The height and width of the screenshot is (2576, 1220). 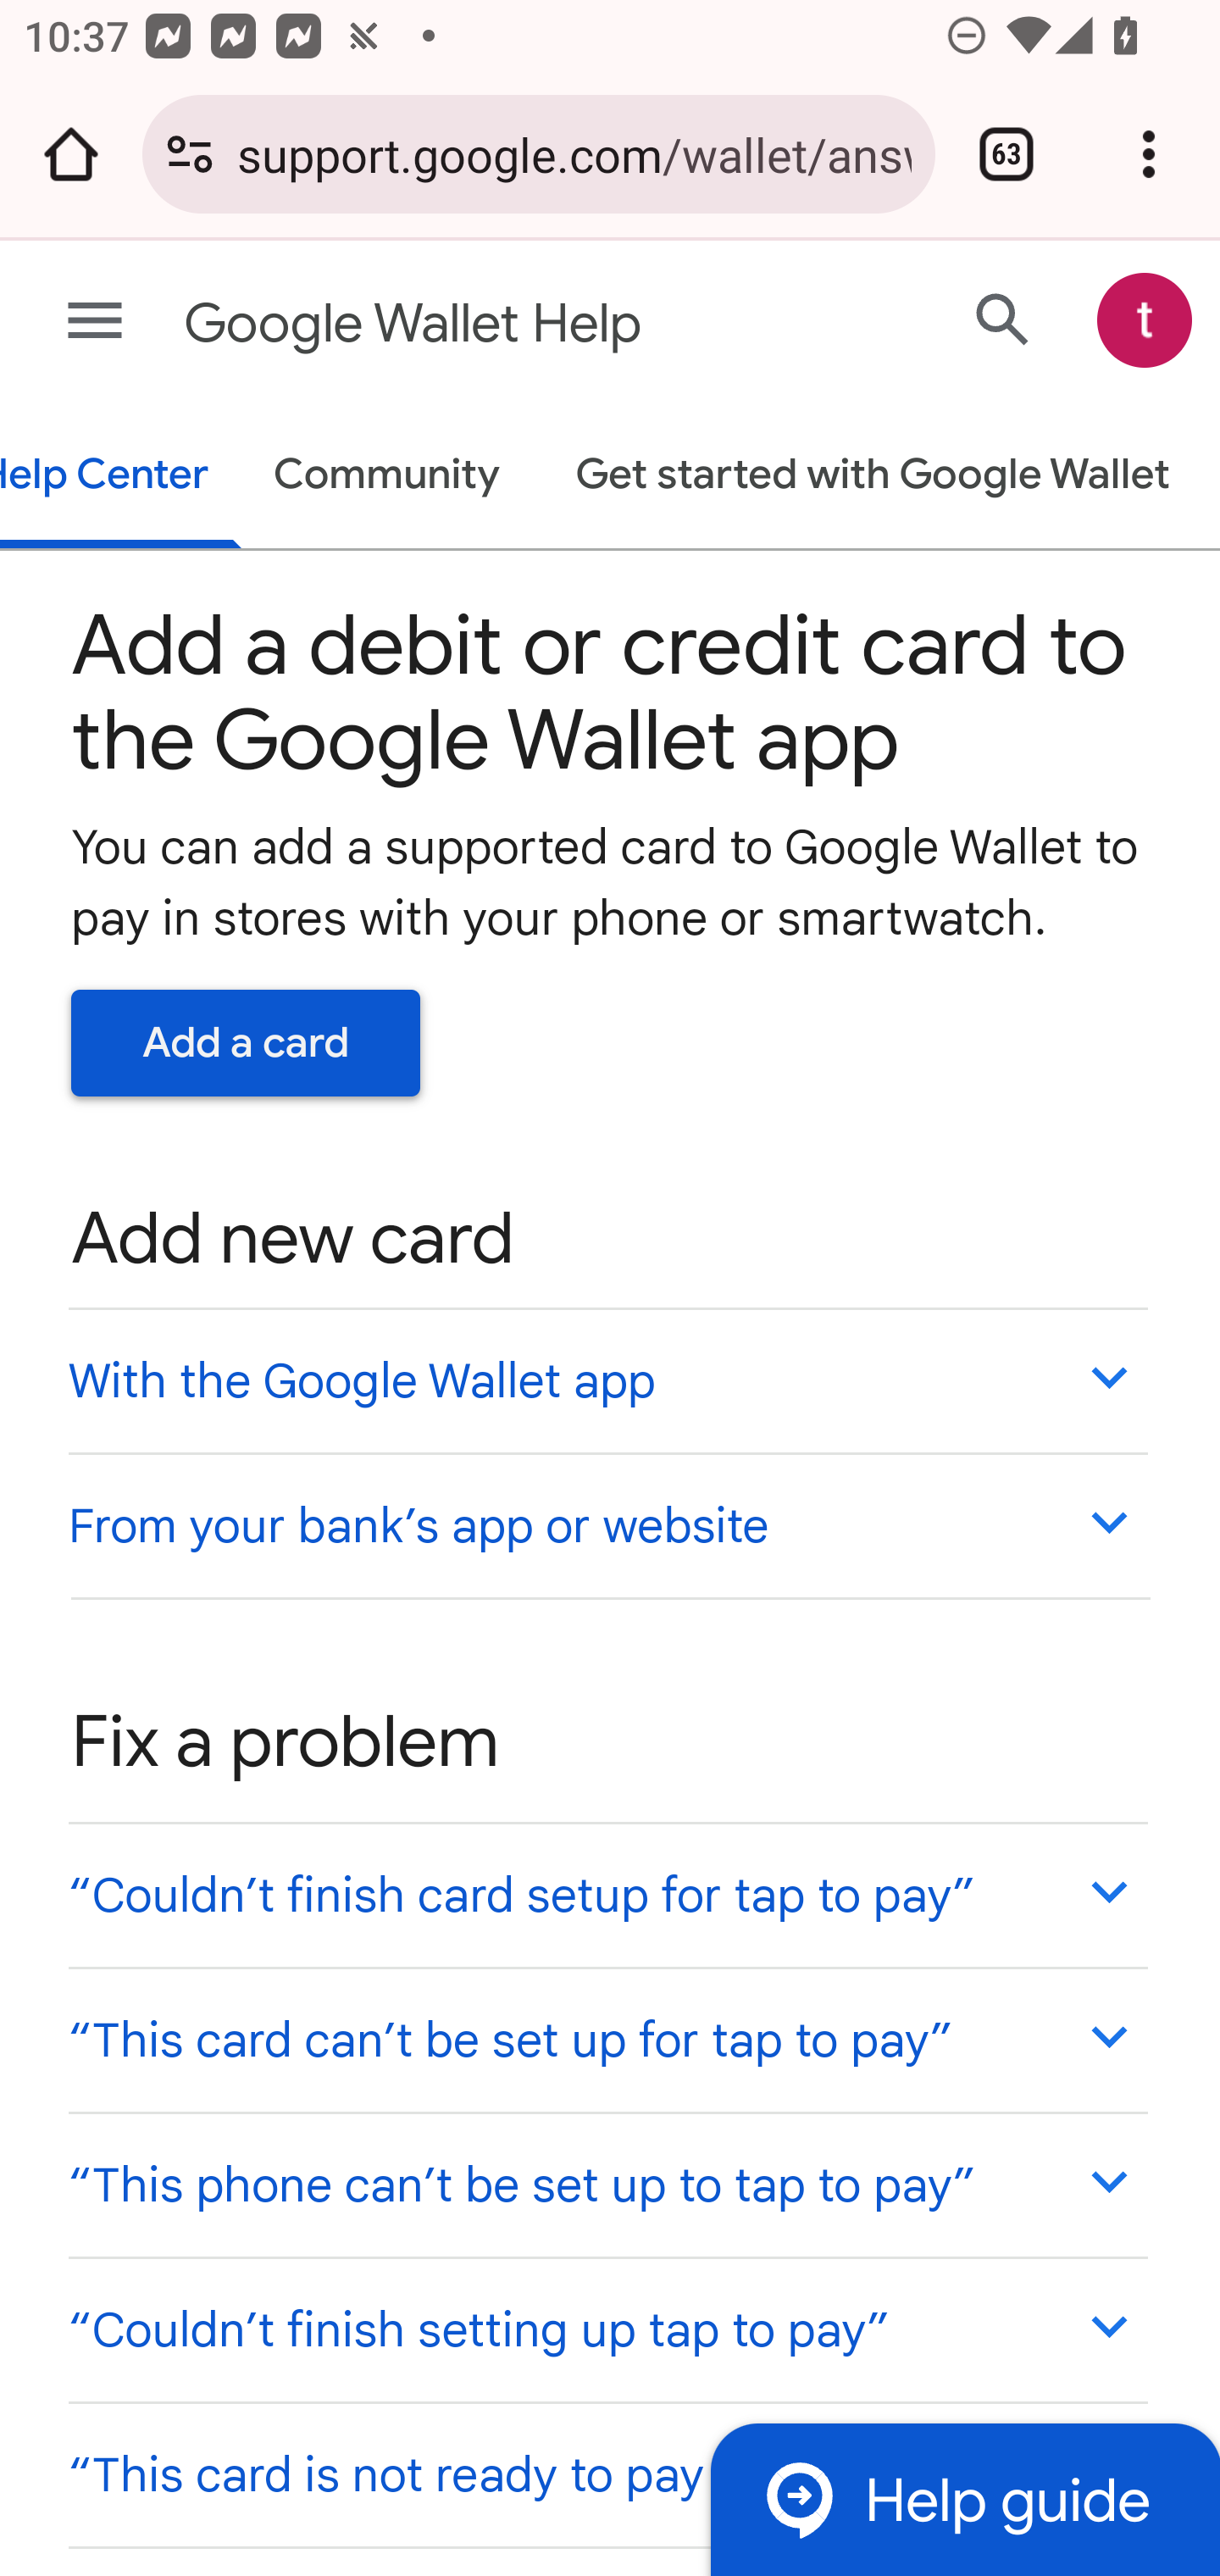 I want to click on From your bank’s app or website, so click(x=607, y=1524).